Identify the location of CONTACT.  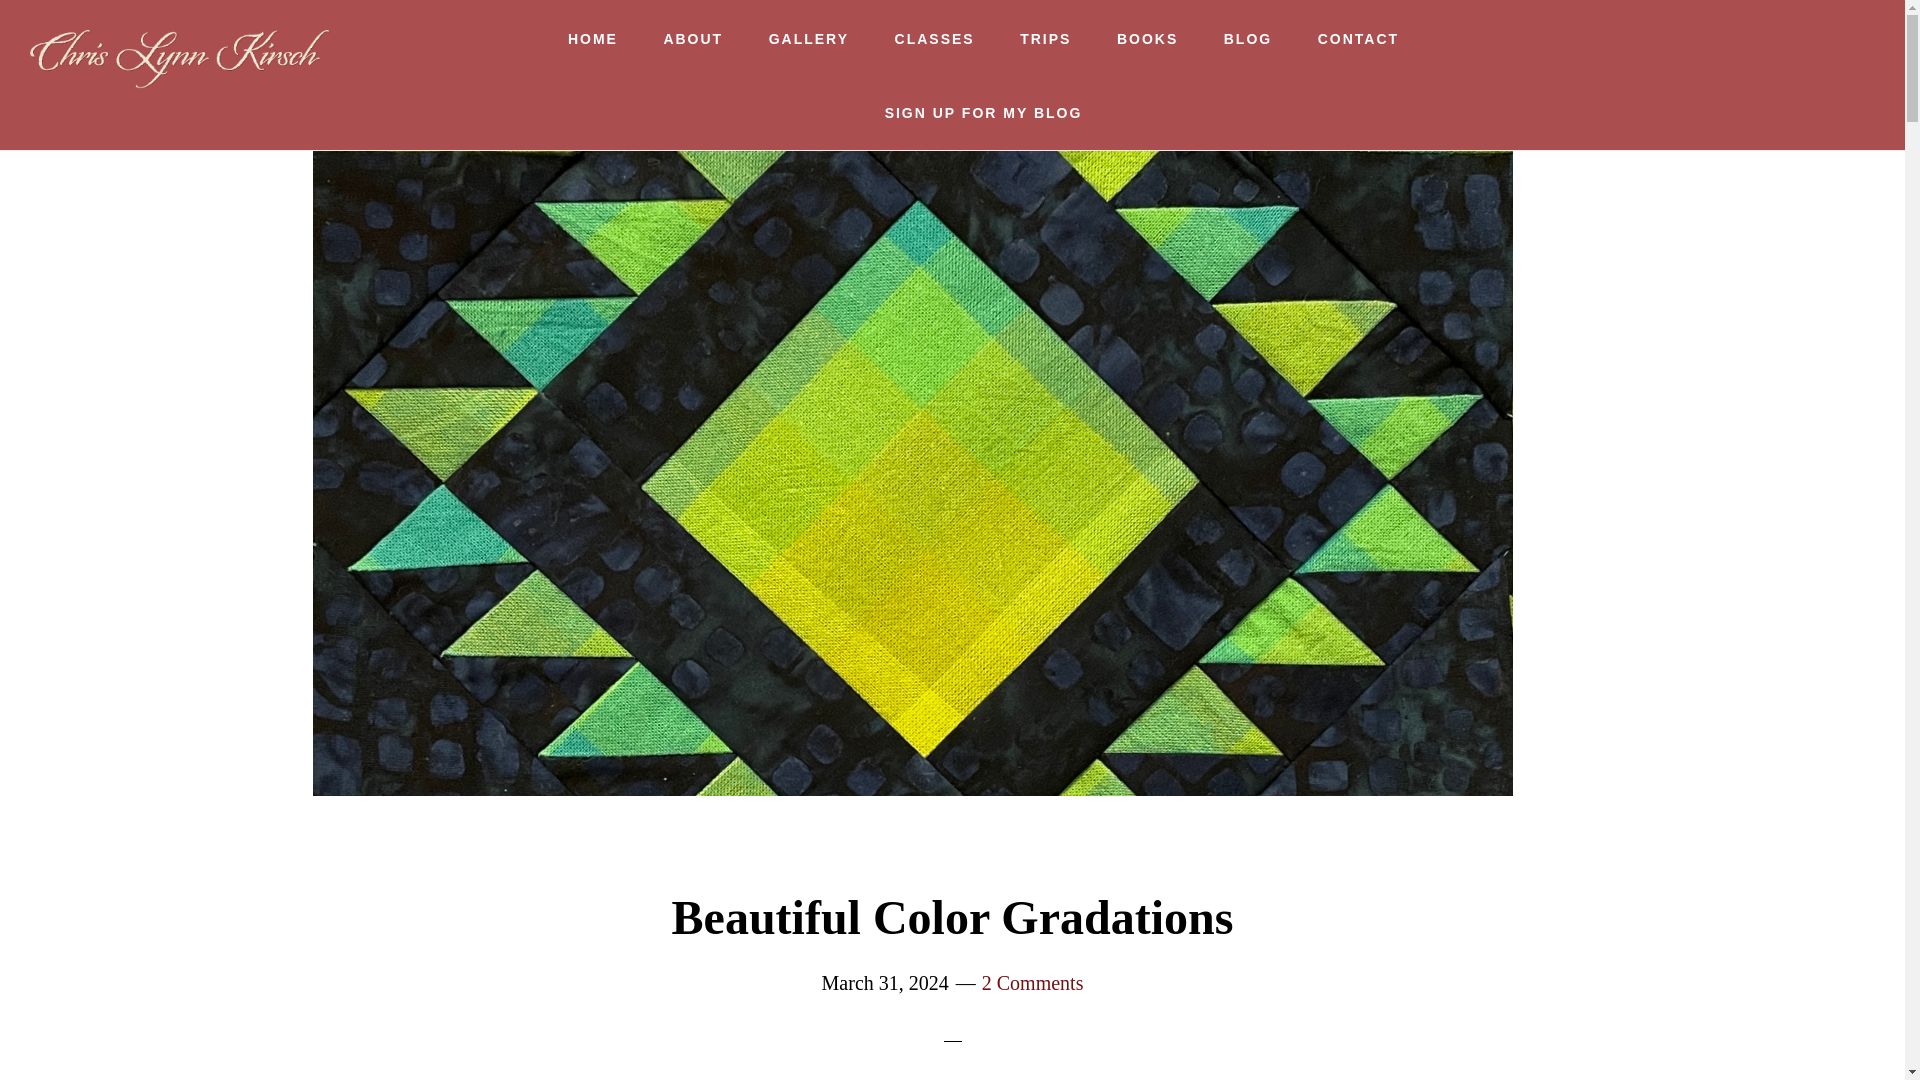
(1358, 38).